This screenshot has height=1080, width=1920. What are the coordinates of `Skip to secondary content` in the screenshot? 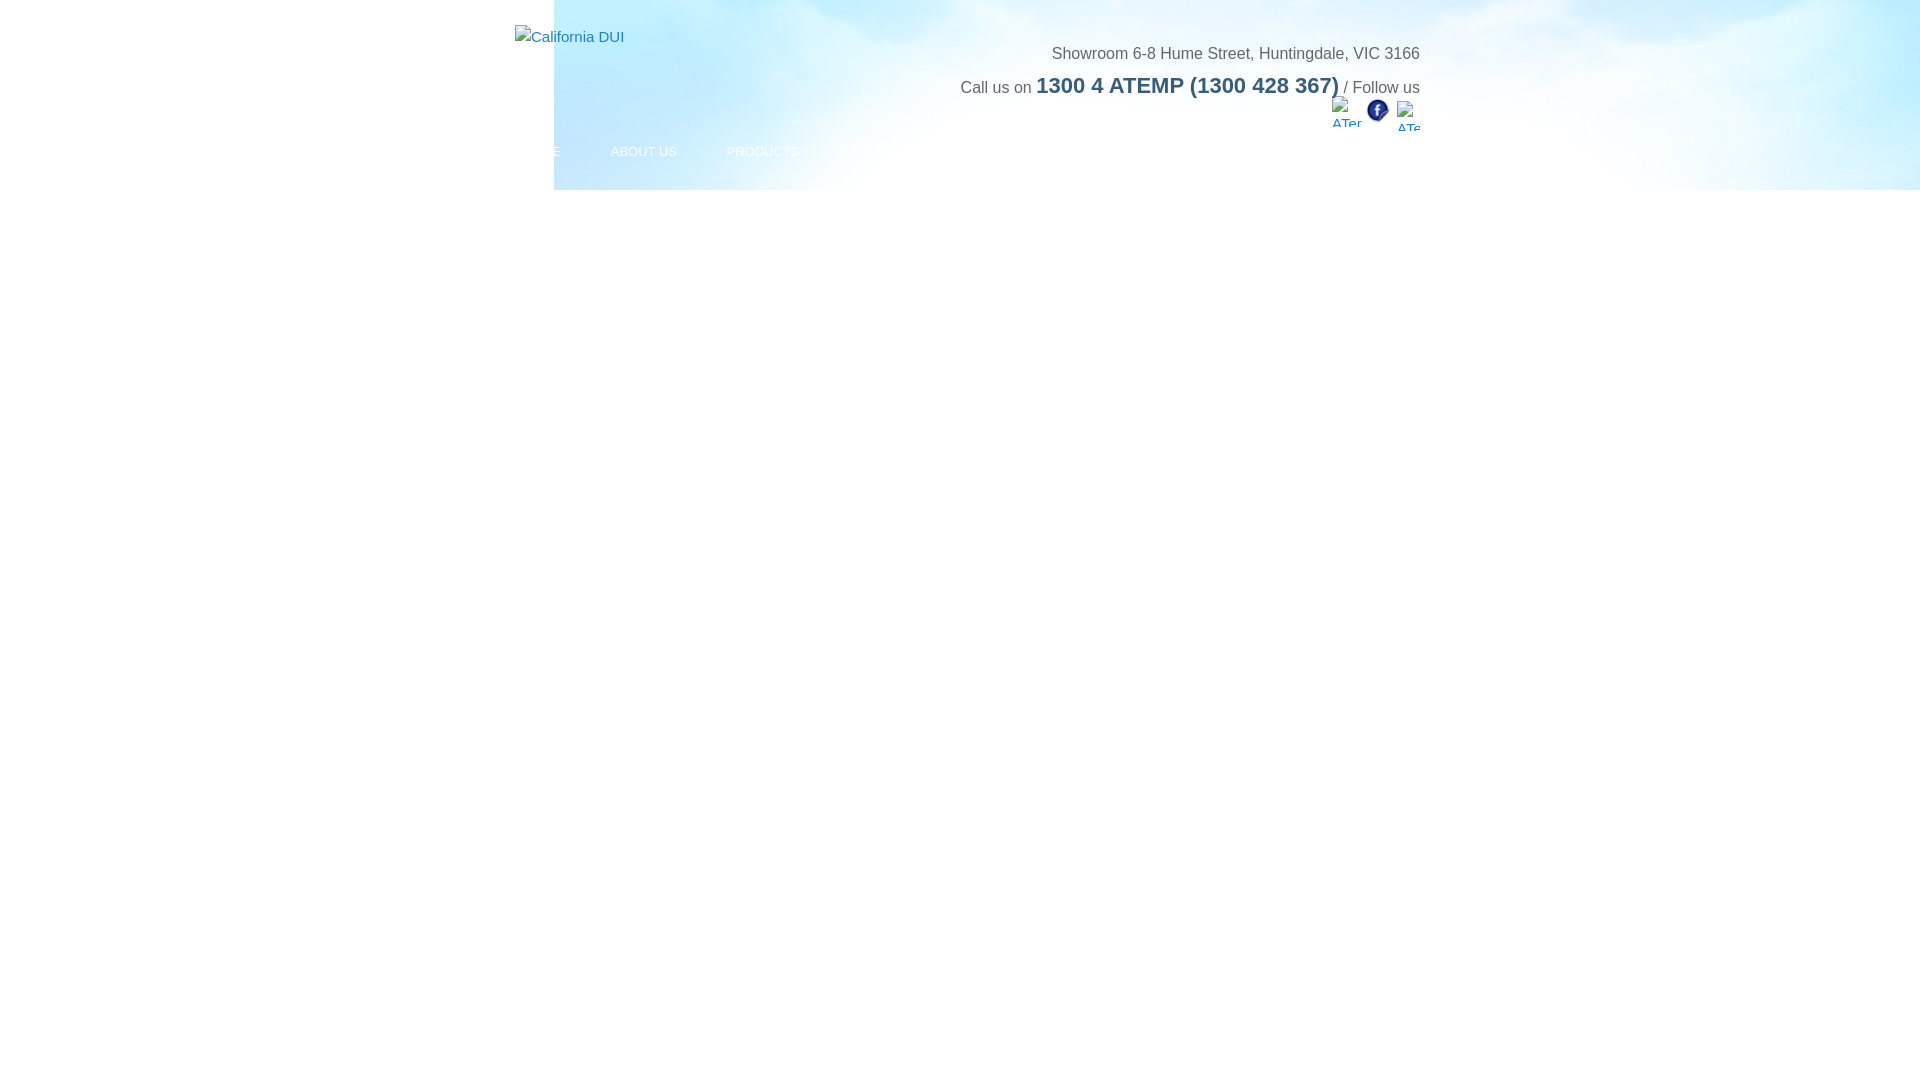 It's located at (586, 145).